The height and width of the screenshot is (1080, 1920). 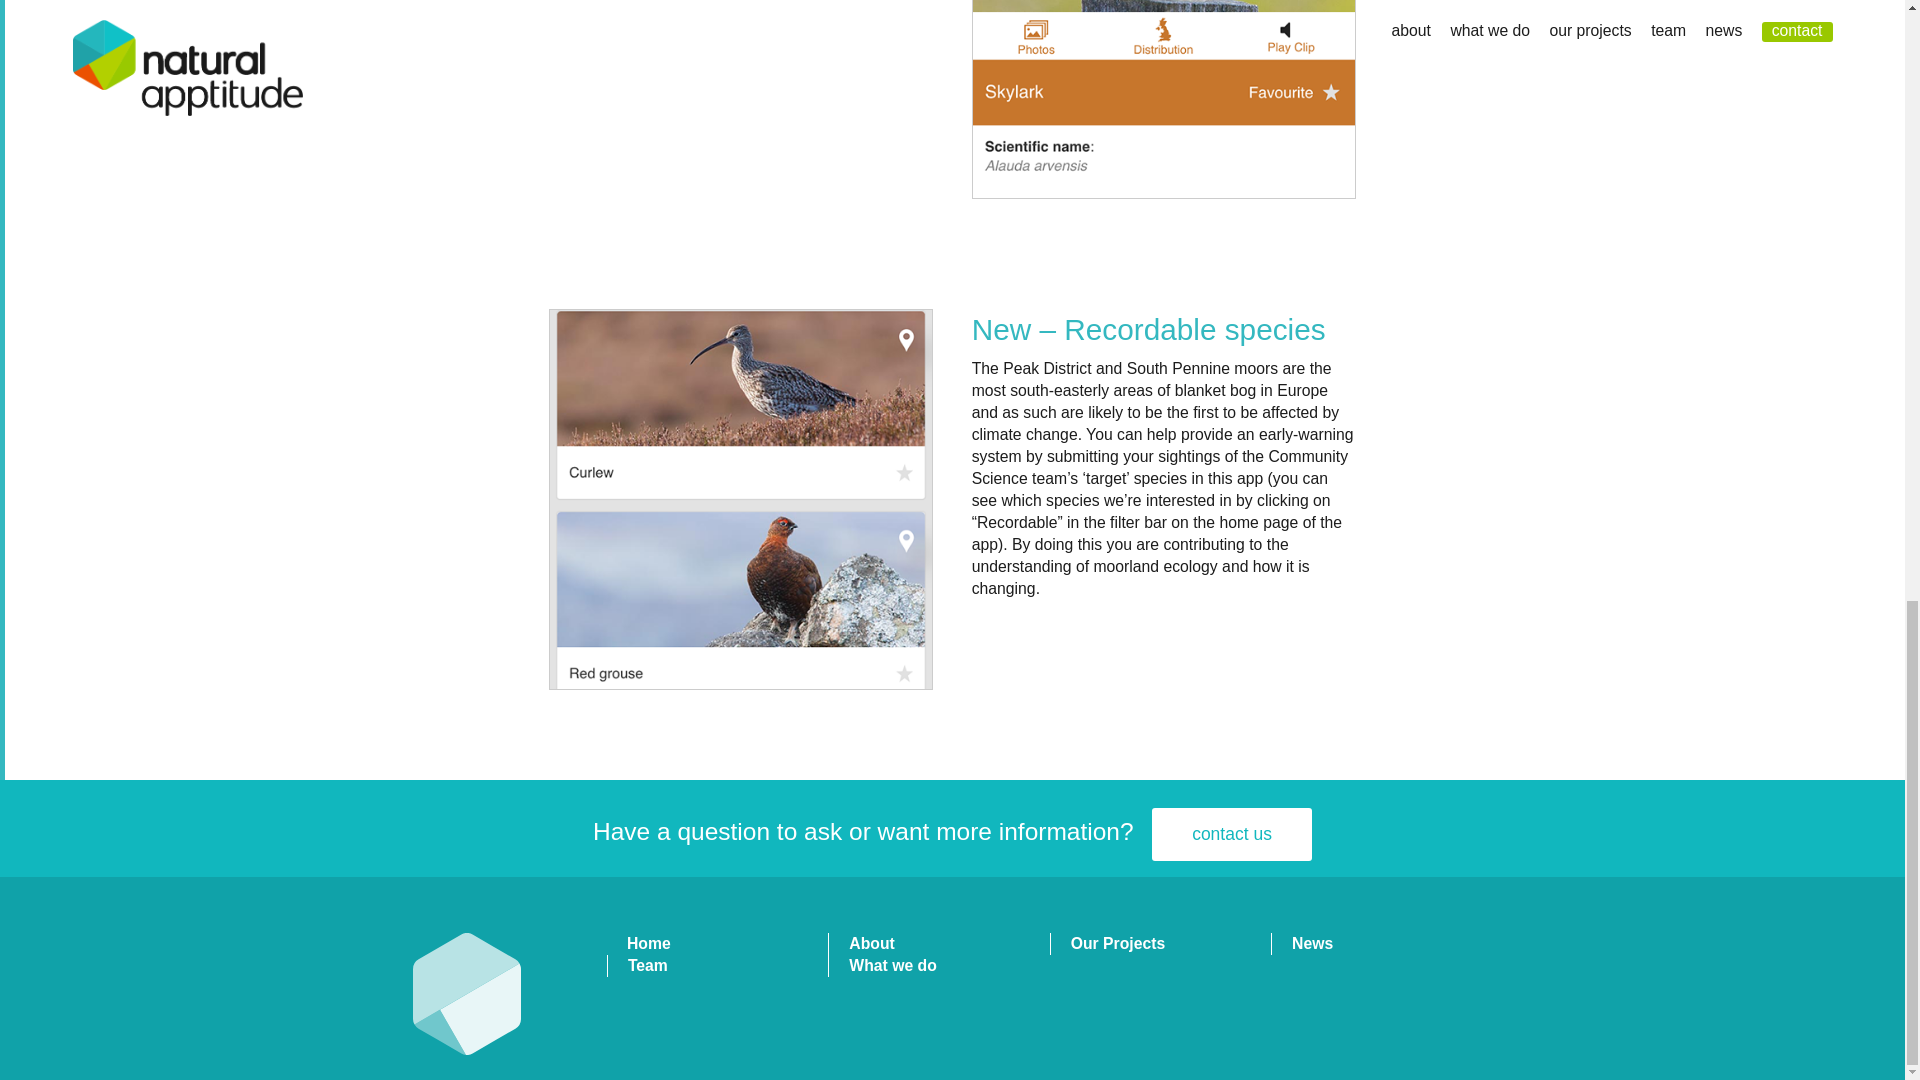 What do you see at coordinates (1312, 943) in the screenshot?
I see `News` at bounding box center [1312, 943].